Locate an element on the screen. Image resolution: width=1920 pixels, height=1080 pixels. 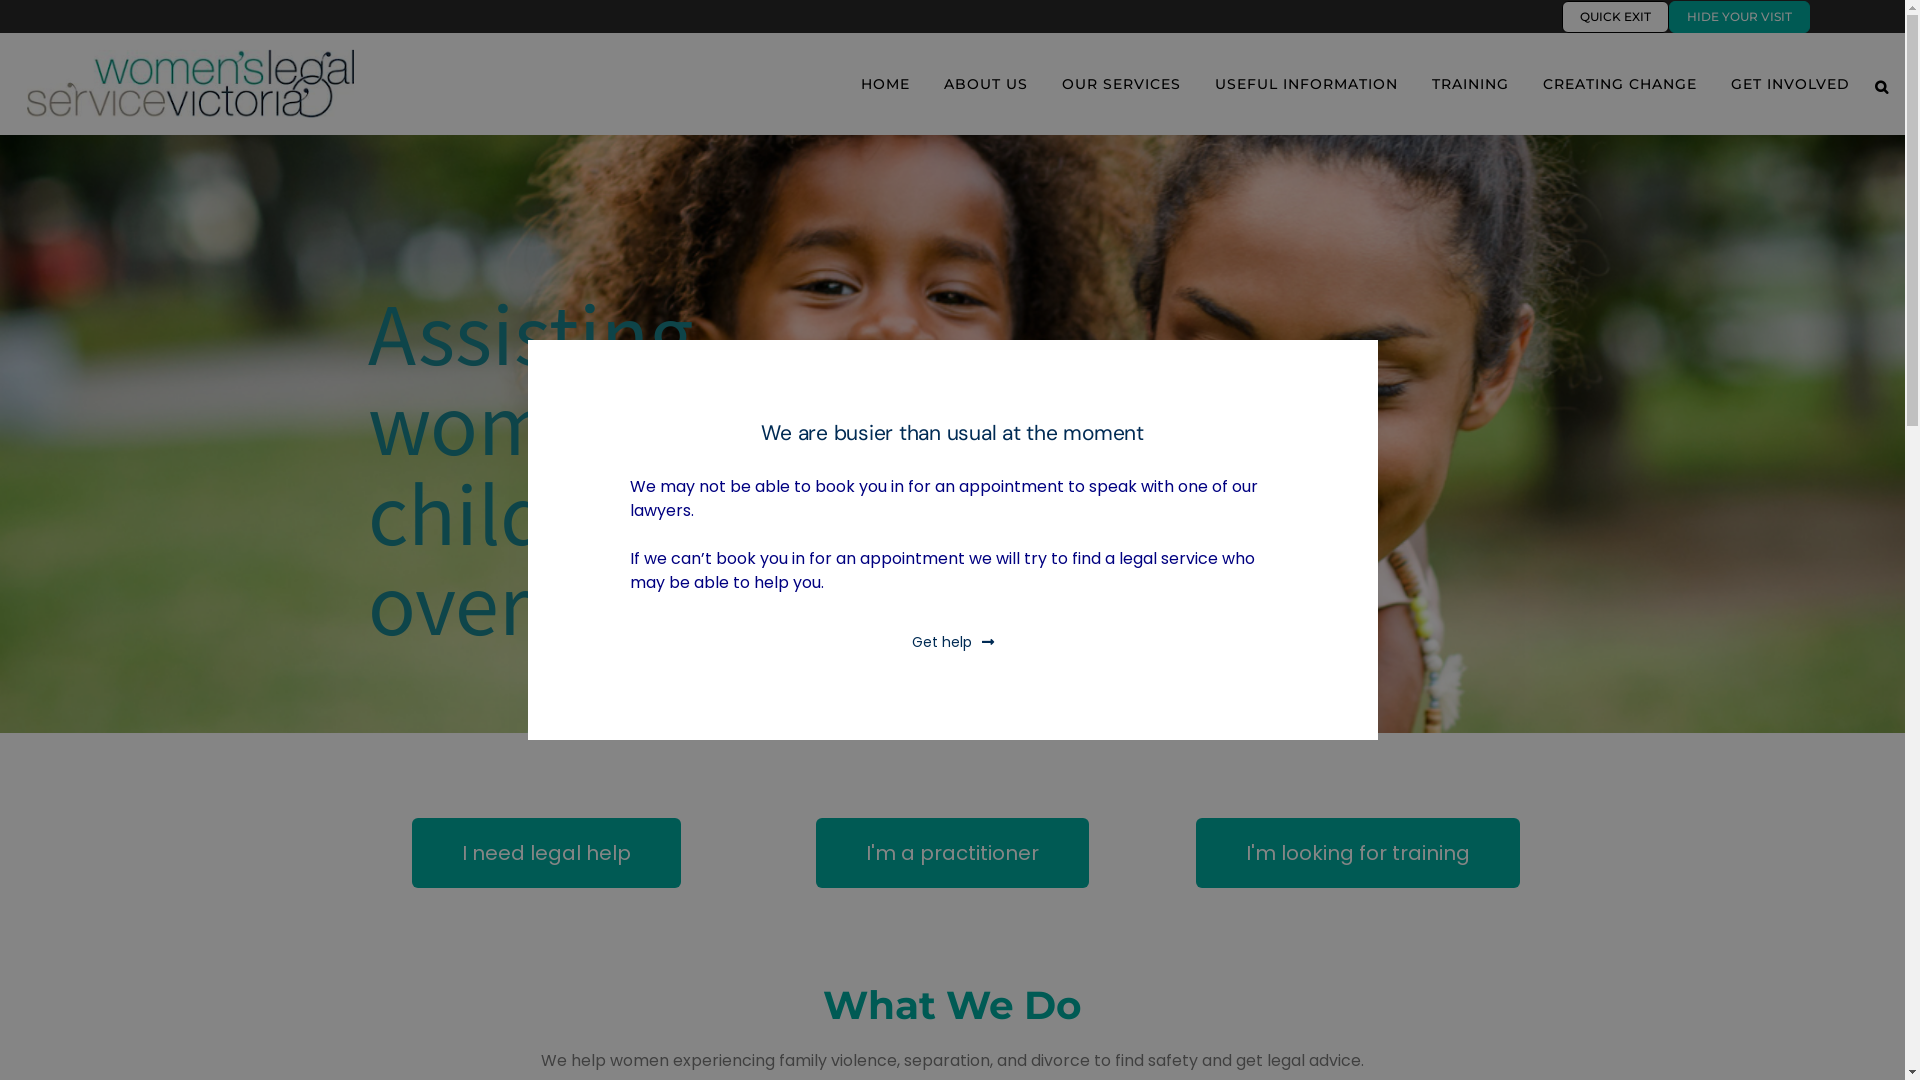
Get help is located at coordinates (953, 642).